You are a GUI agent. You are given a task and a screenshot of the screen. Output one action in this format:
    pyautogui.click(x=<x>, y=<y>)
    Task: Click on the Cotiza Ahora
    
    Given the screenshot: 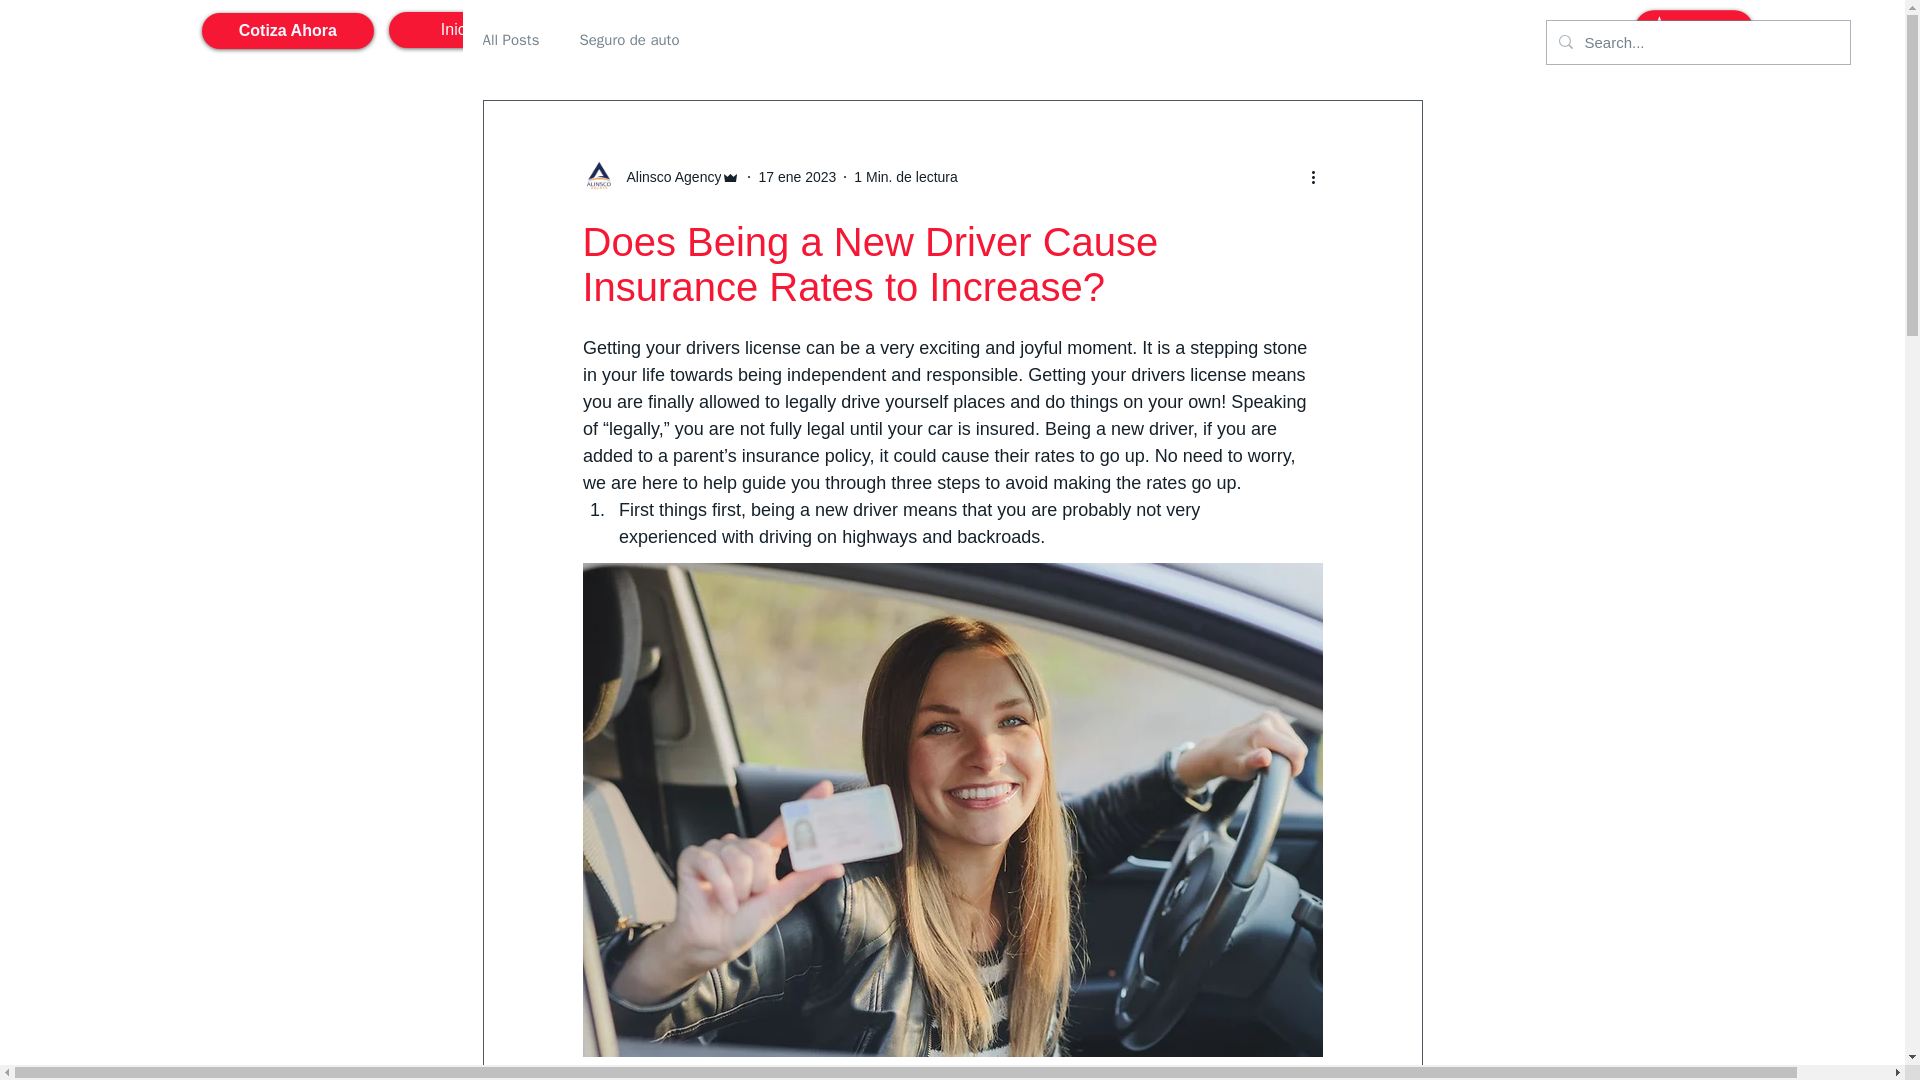 What is the action you would take?
    pyautogui.click(x=288, y=30)
    